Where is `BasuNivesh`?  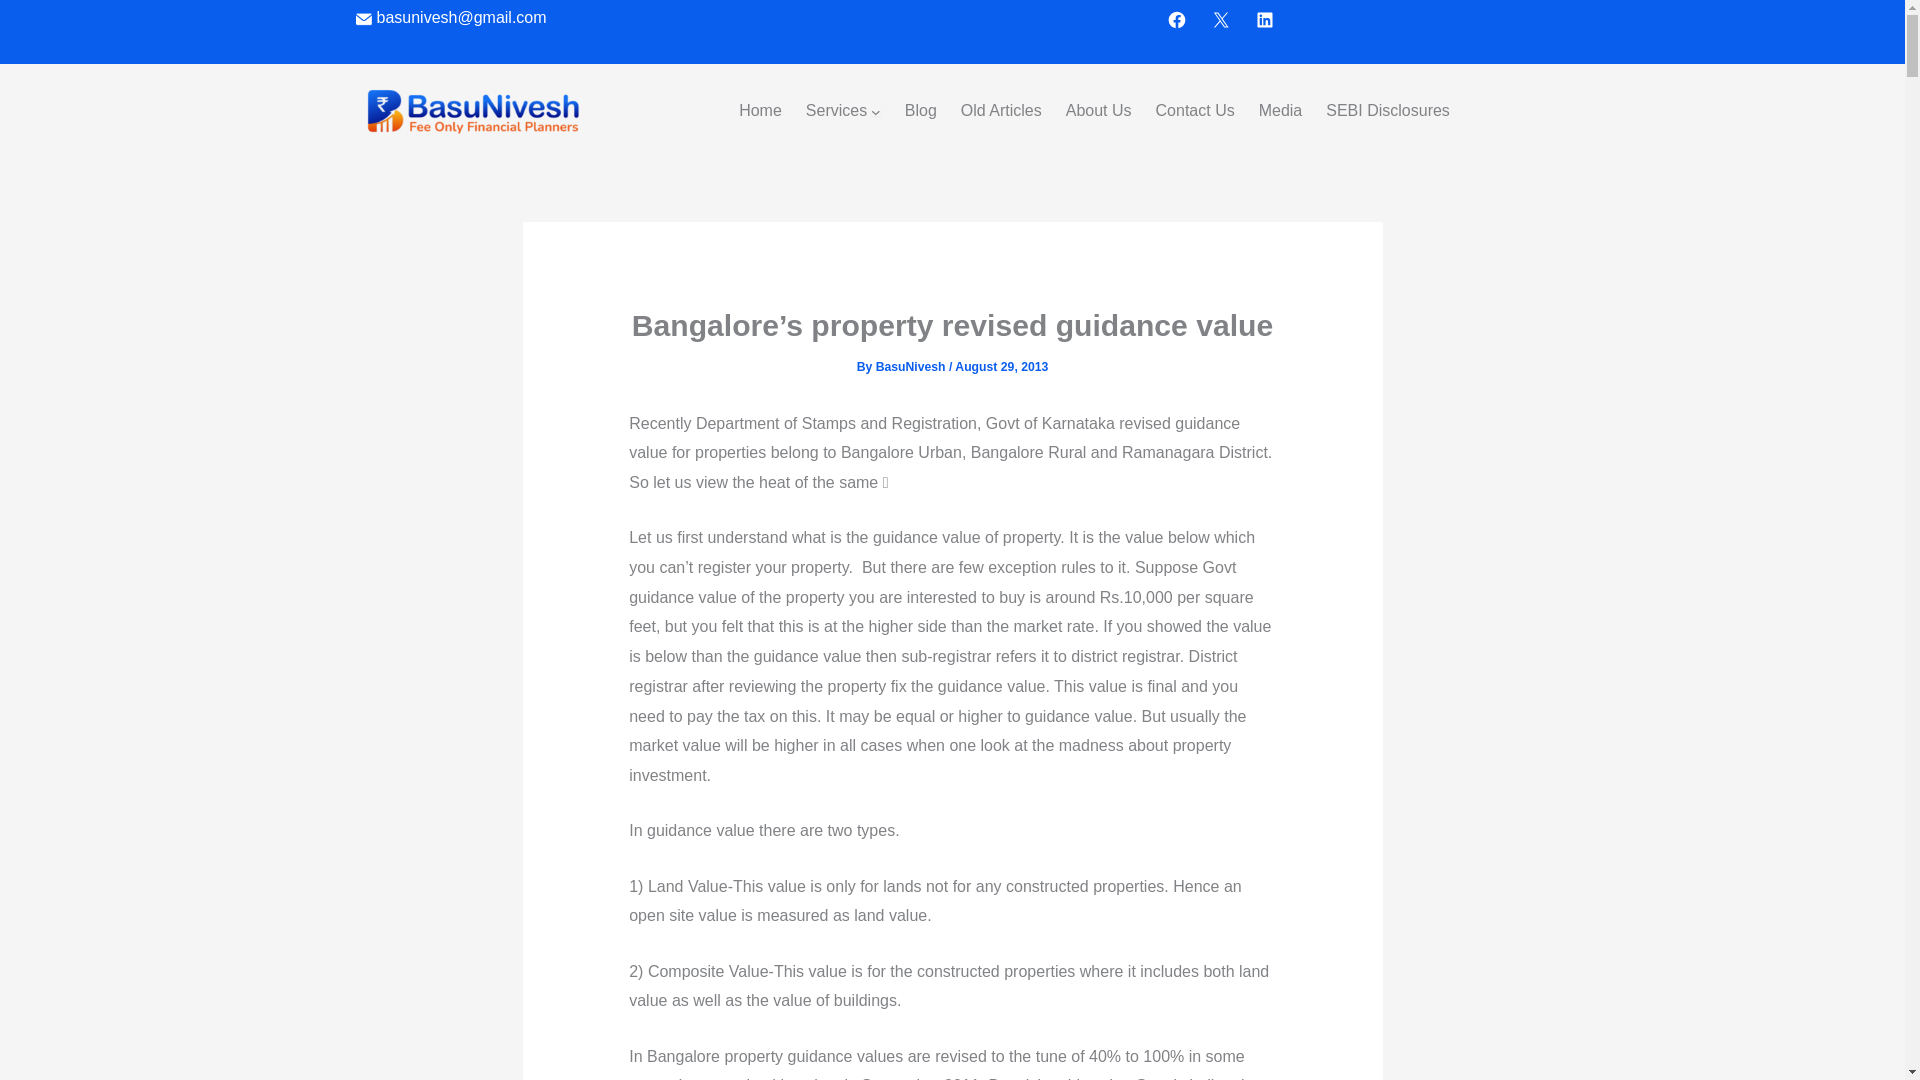 BasuNivesh is located at coordinates (912, 366).